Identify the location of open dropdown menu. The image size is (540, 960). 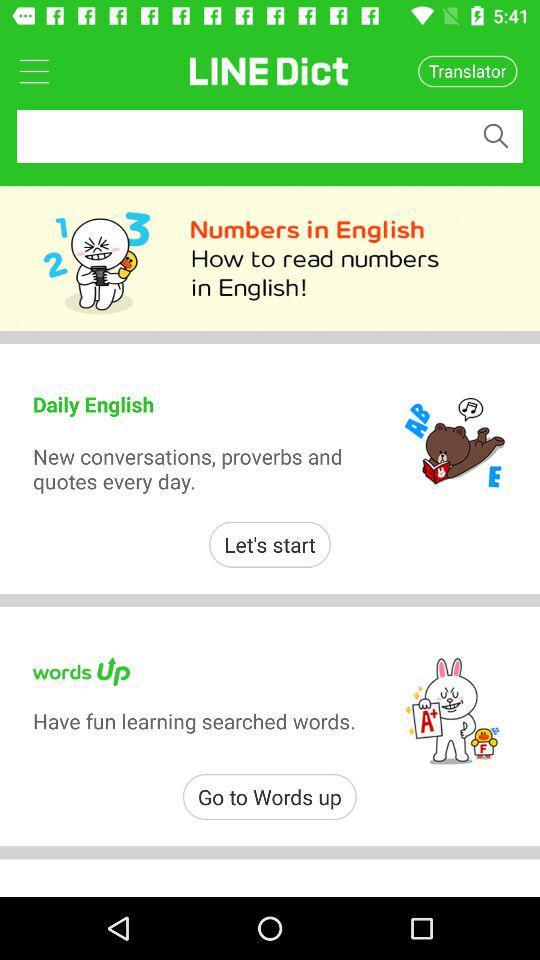
(34, 70).